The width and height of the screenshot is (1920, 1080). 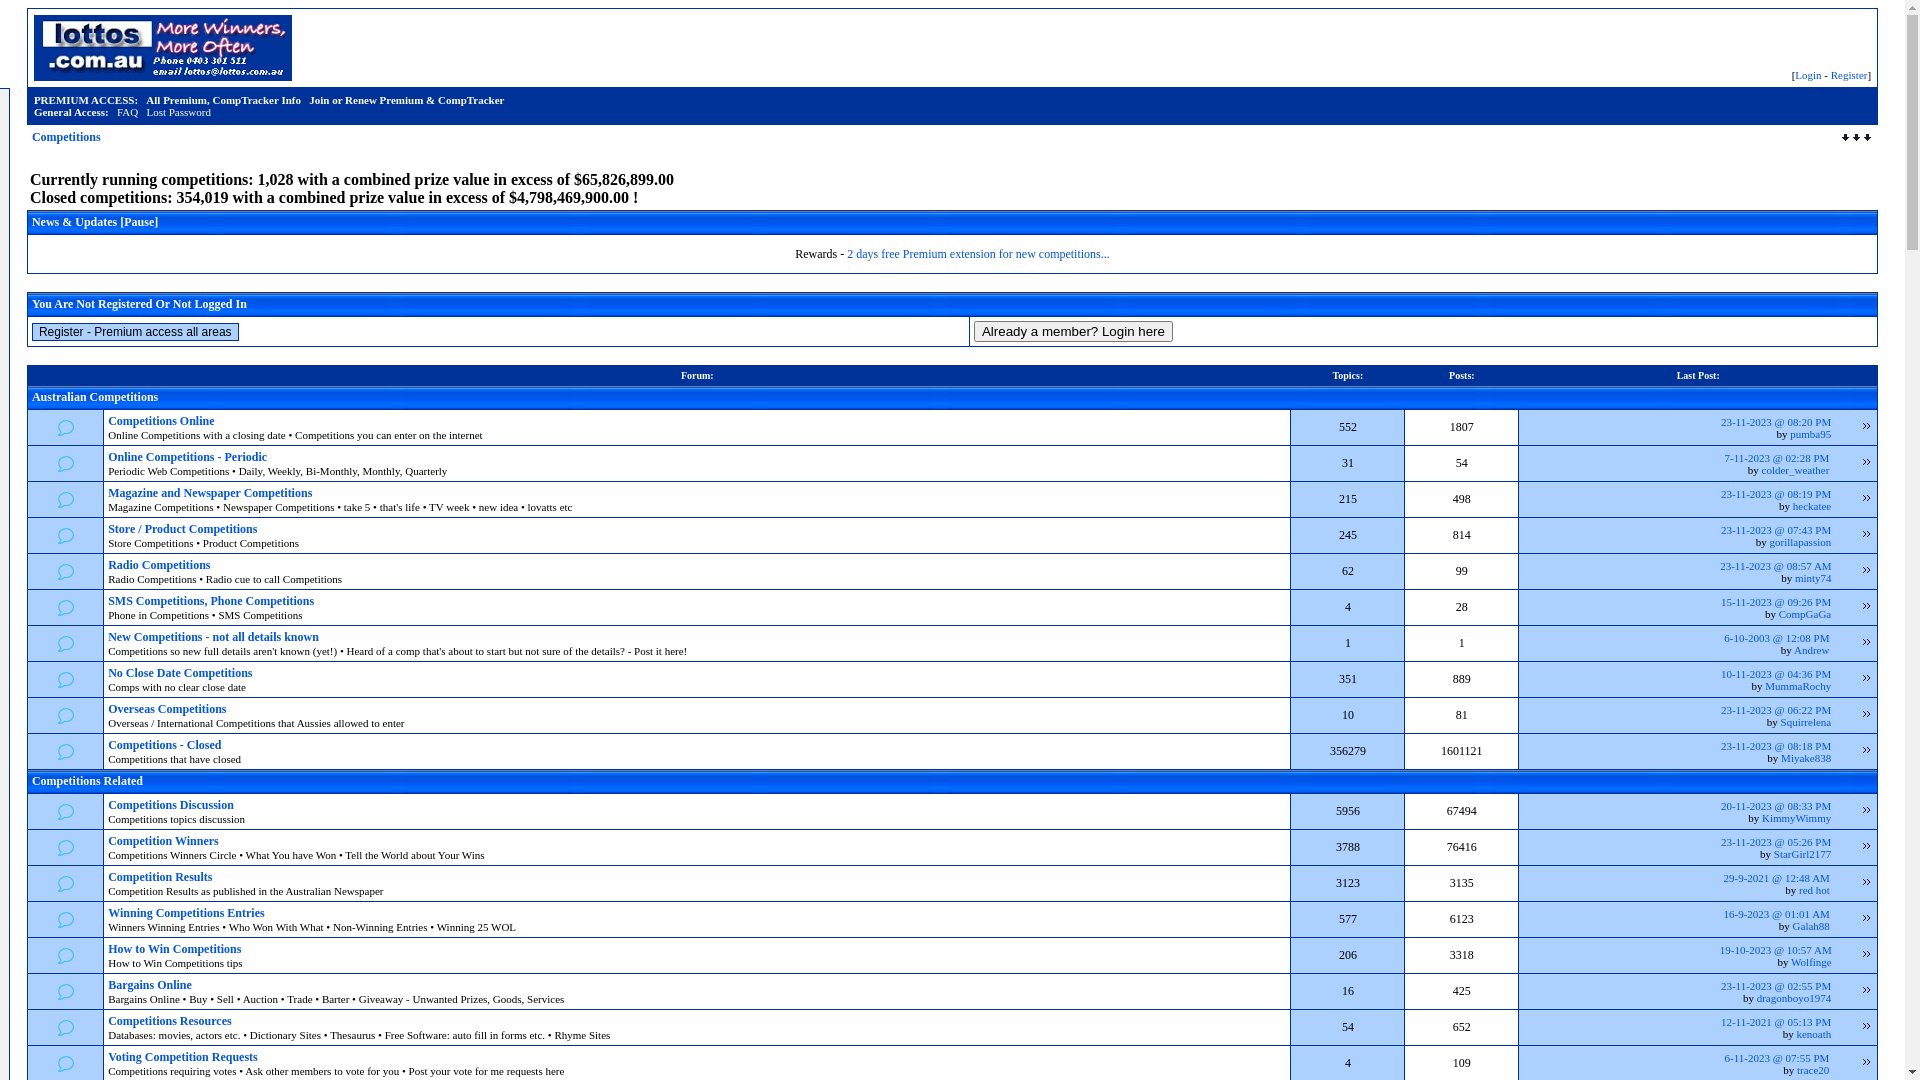 What do you see at coordinates (1776, 878) in the screenshot?
I see `29-9-2021 @ 12:48 AM` at bounding box center [1776, 878].